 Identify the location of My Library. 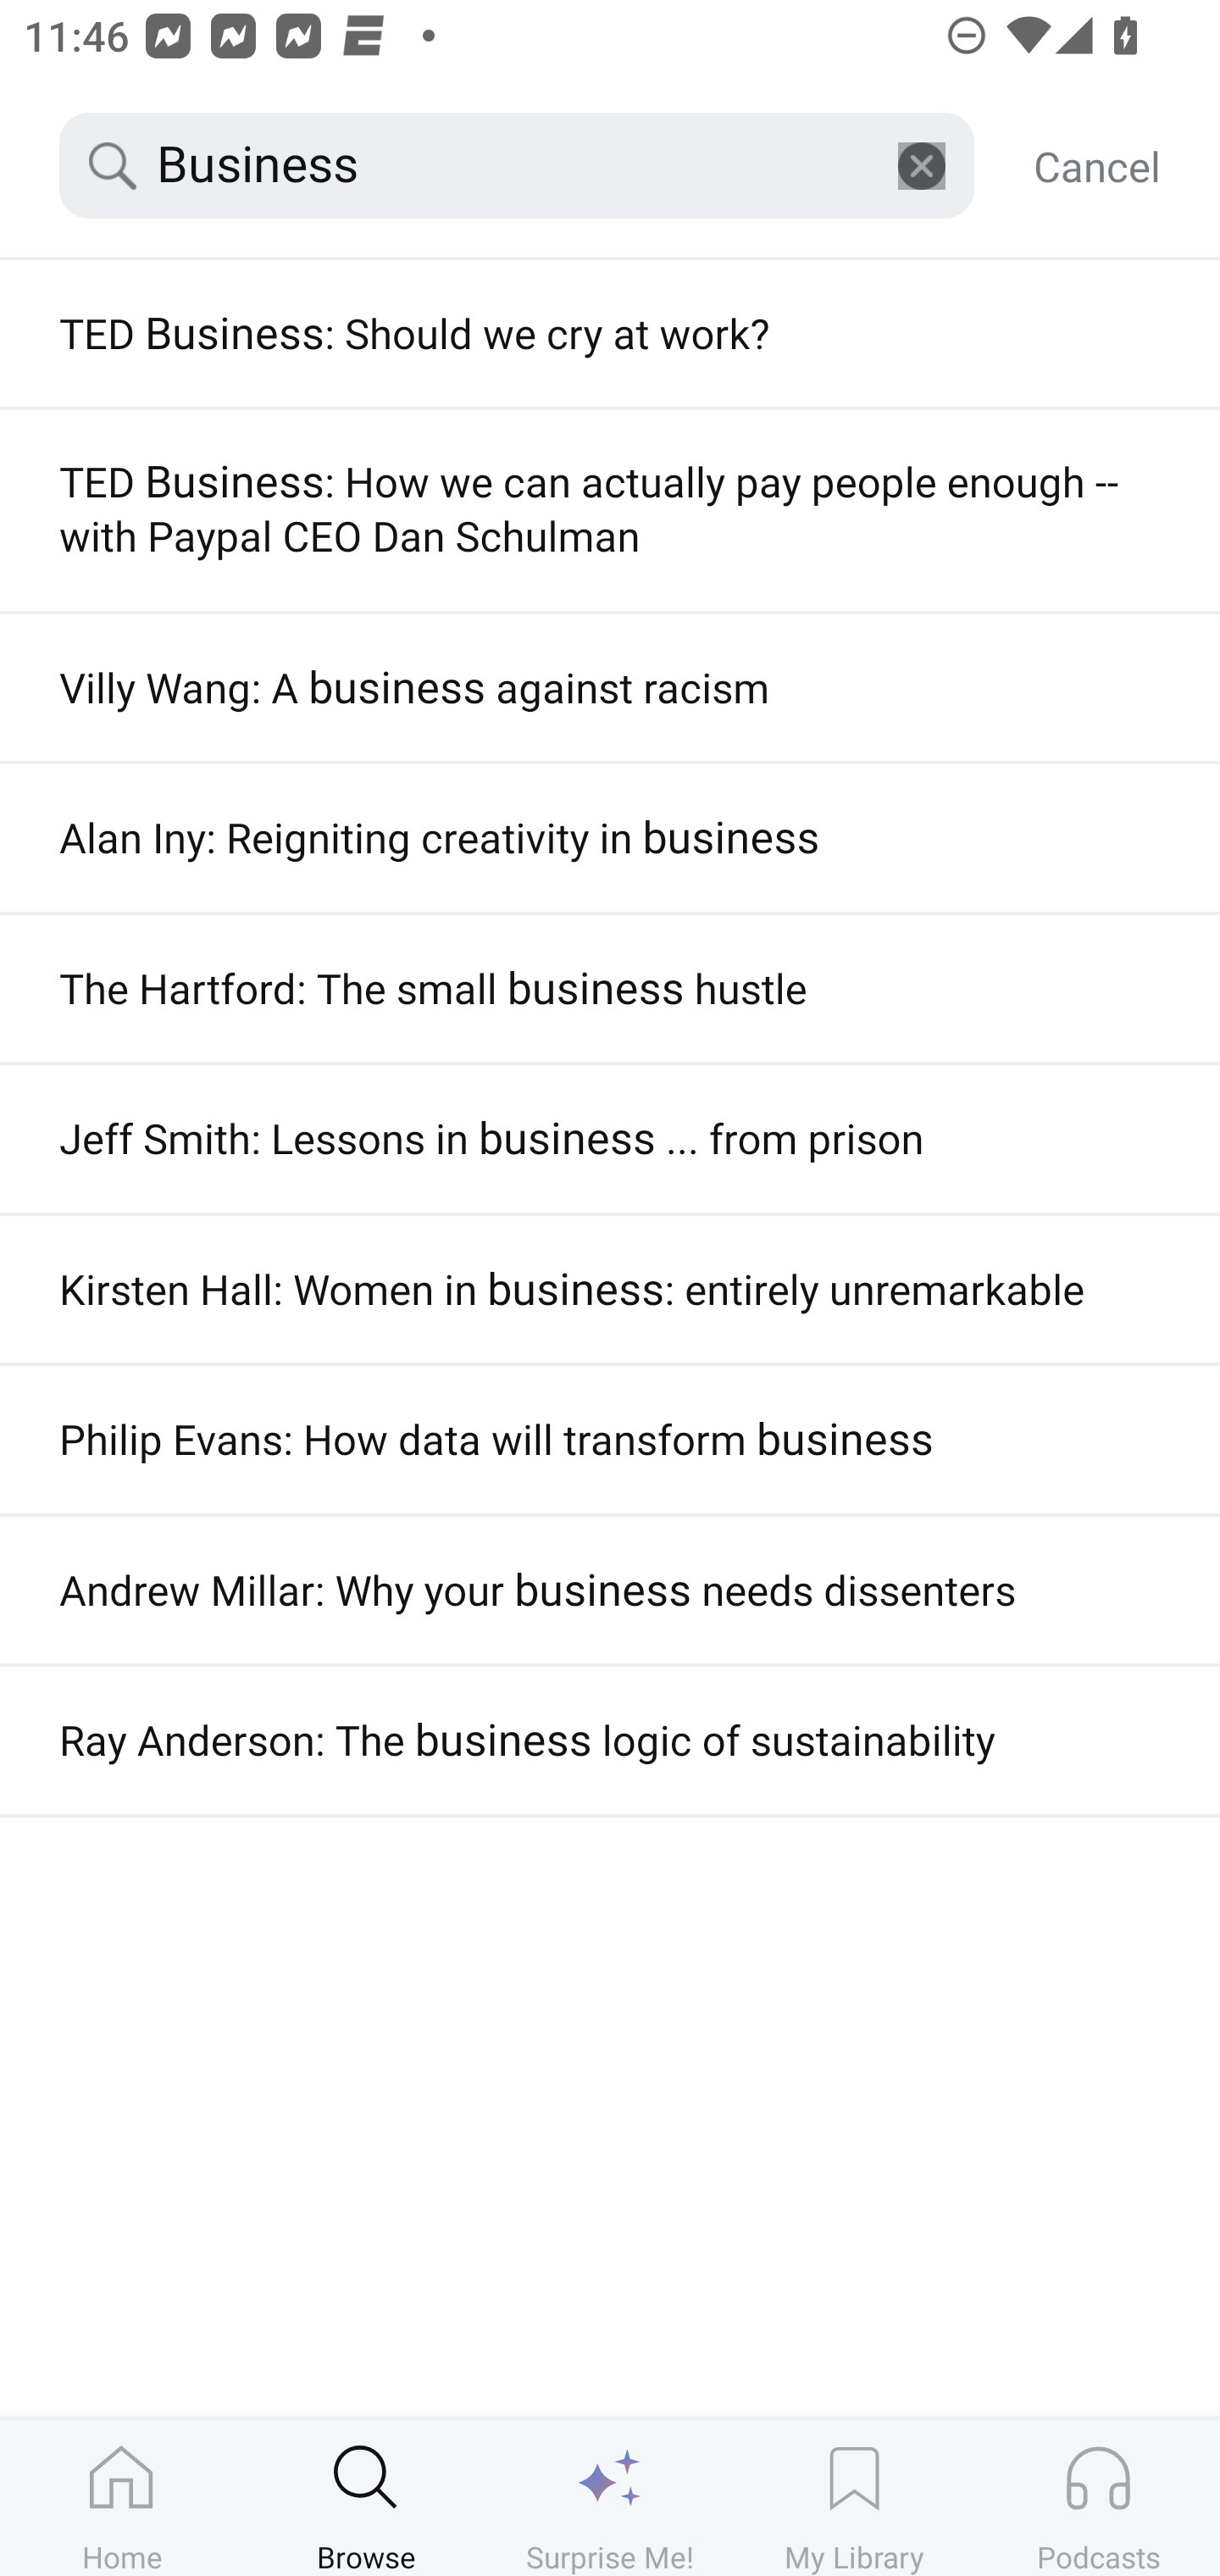
(854, 2497).